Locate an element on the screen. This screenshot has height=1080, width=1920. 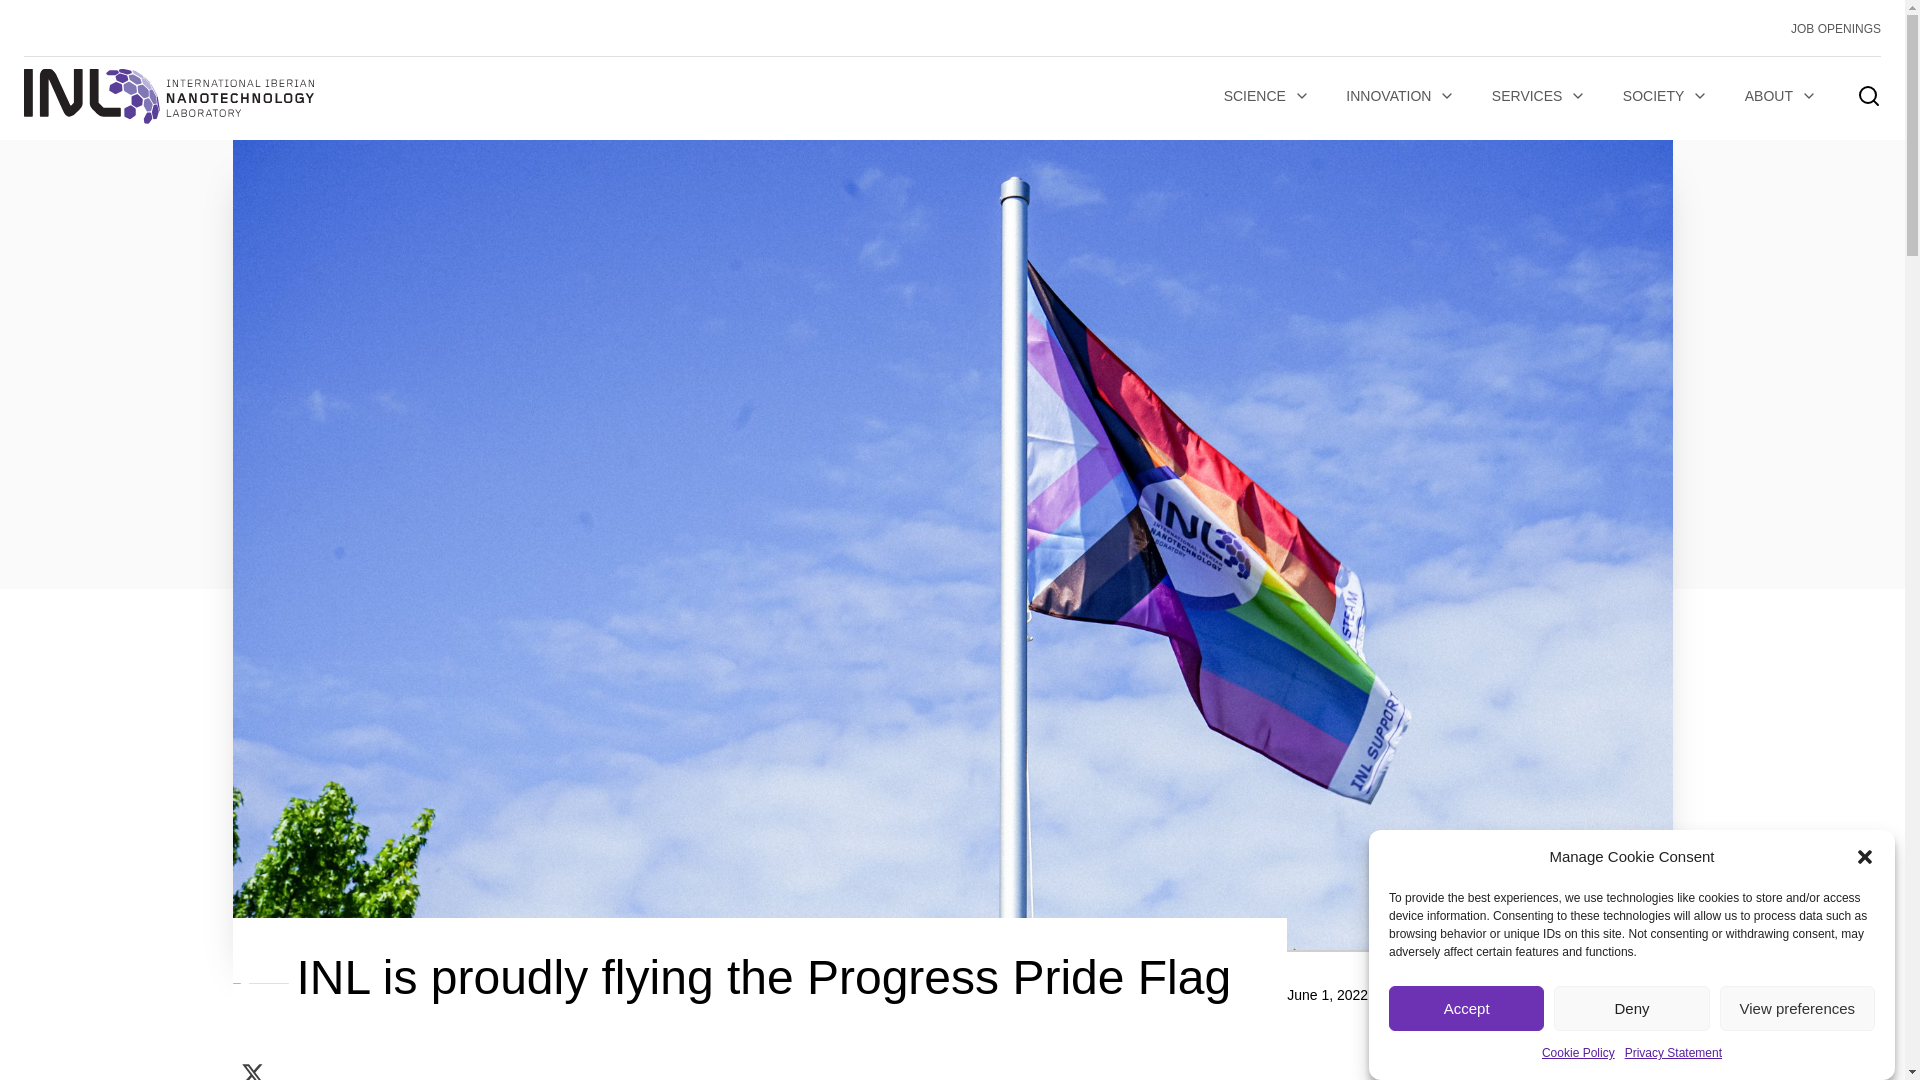
INL home is located at coordinates (168, 96).